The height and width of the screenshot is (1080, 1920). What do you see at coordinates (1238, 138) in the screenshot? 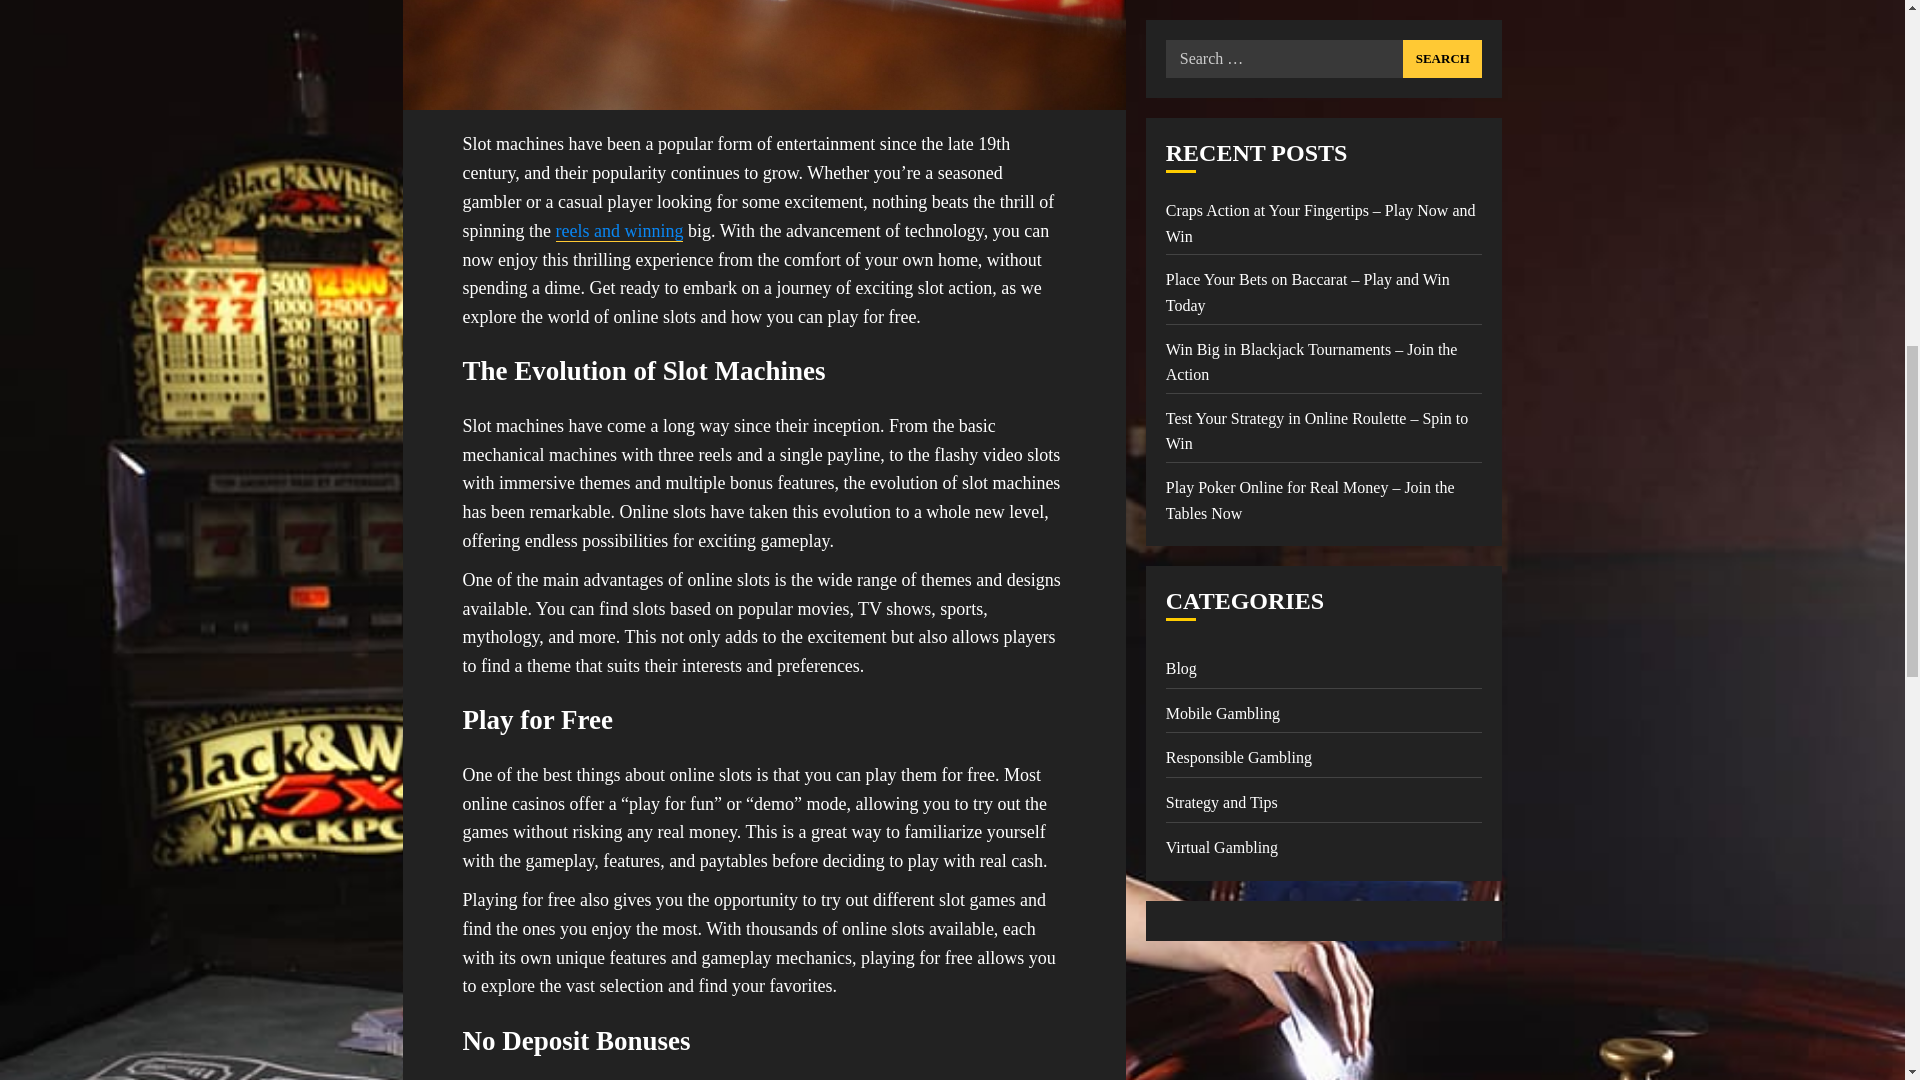
I see `Responsible Gambling` at bounding box center [1238, 138].